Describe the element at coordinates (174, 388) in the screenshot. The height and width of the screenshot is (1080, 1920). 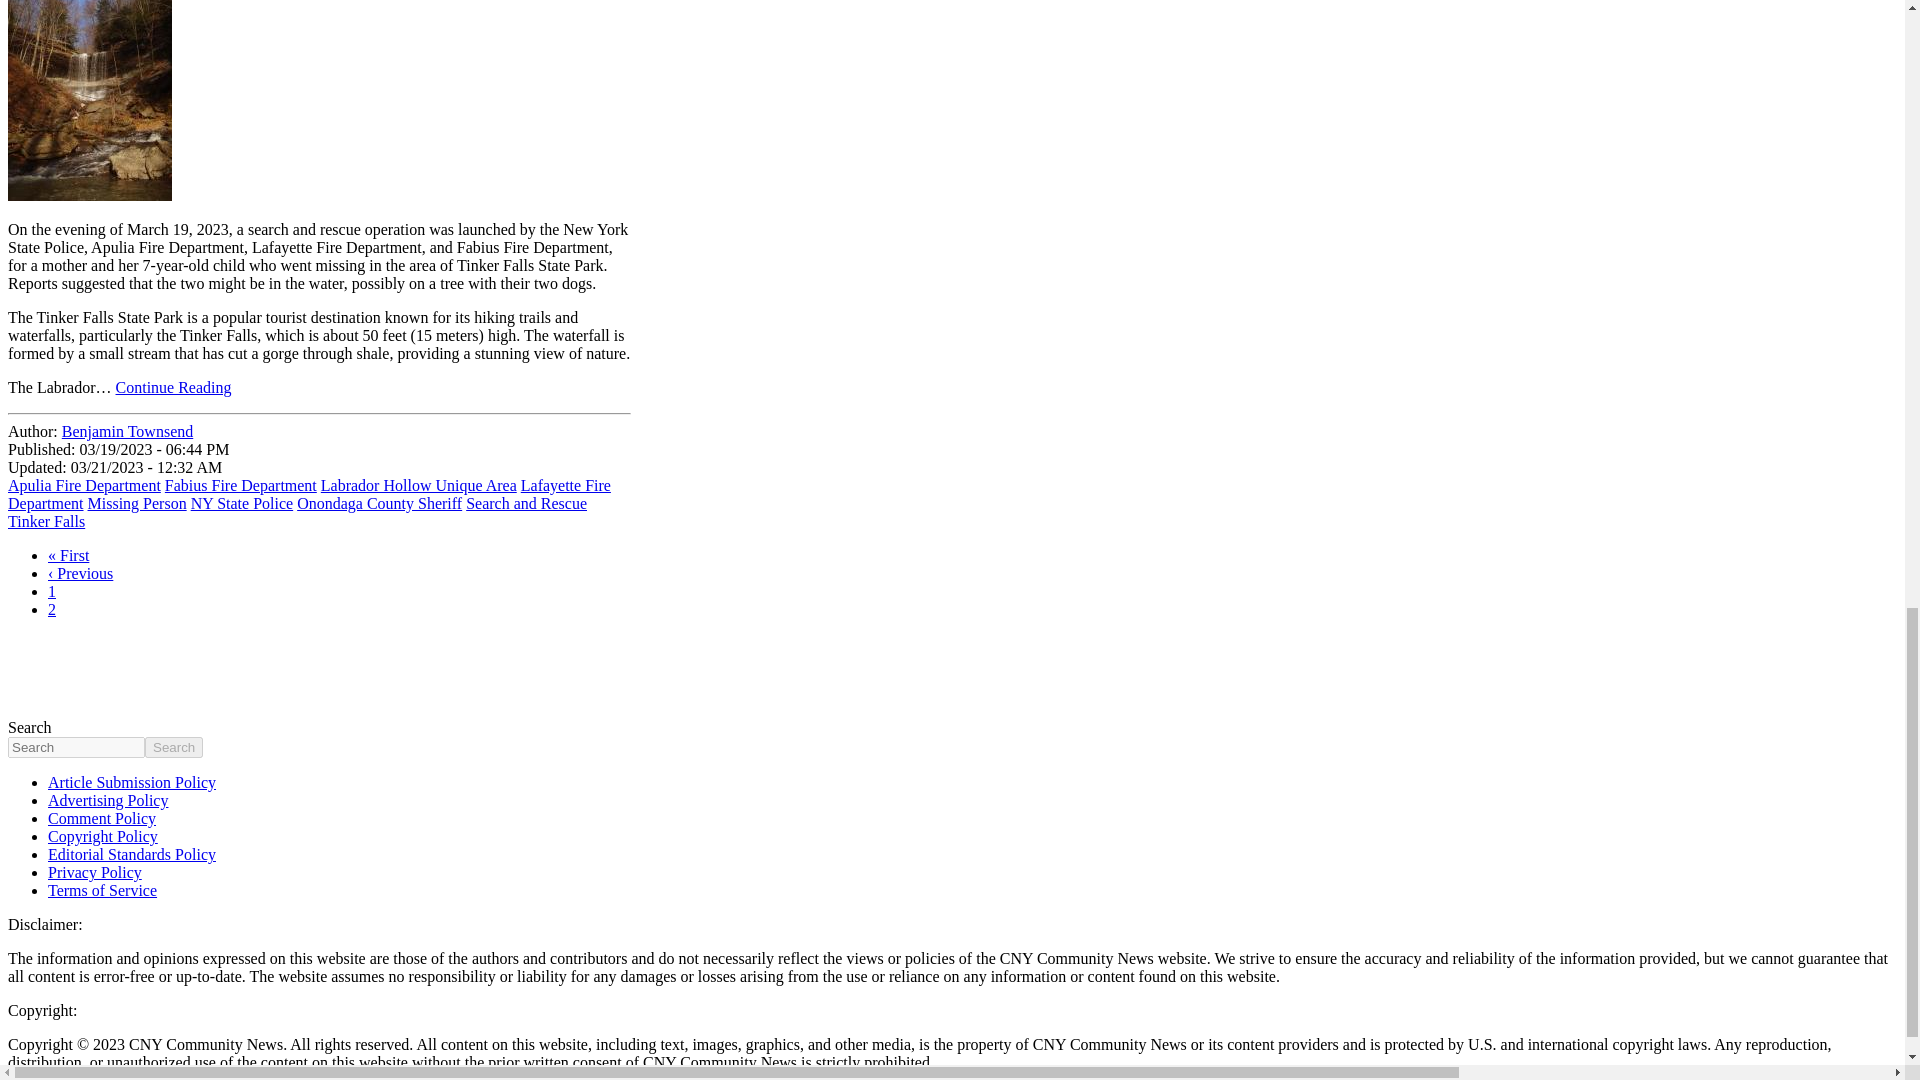
I see `Continue Reading` at that location.